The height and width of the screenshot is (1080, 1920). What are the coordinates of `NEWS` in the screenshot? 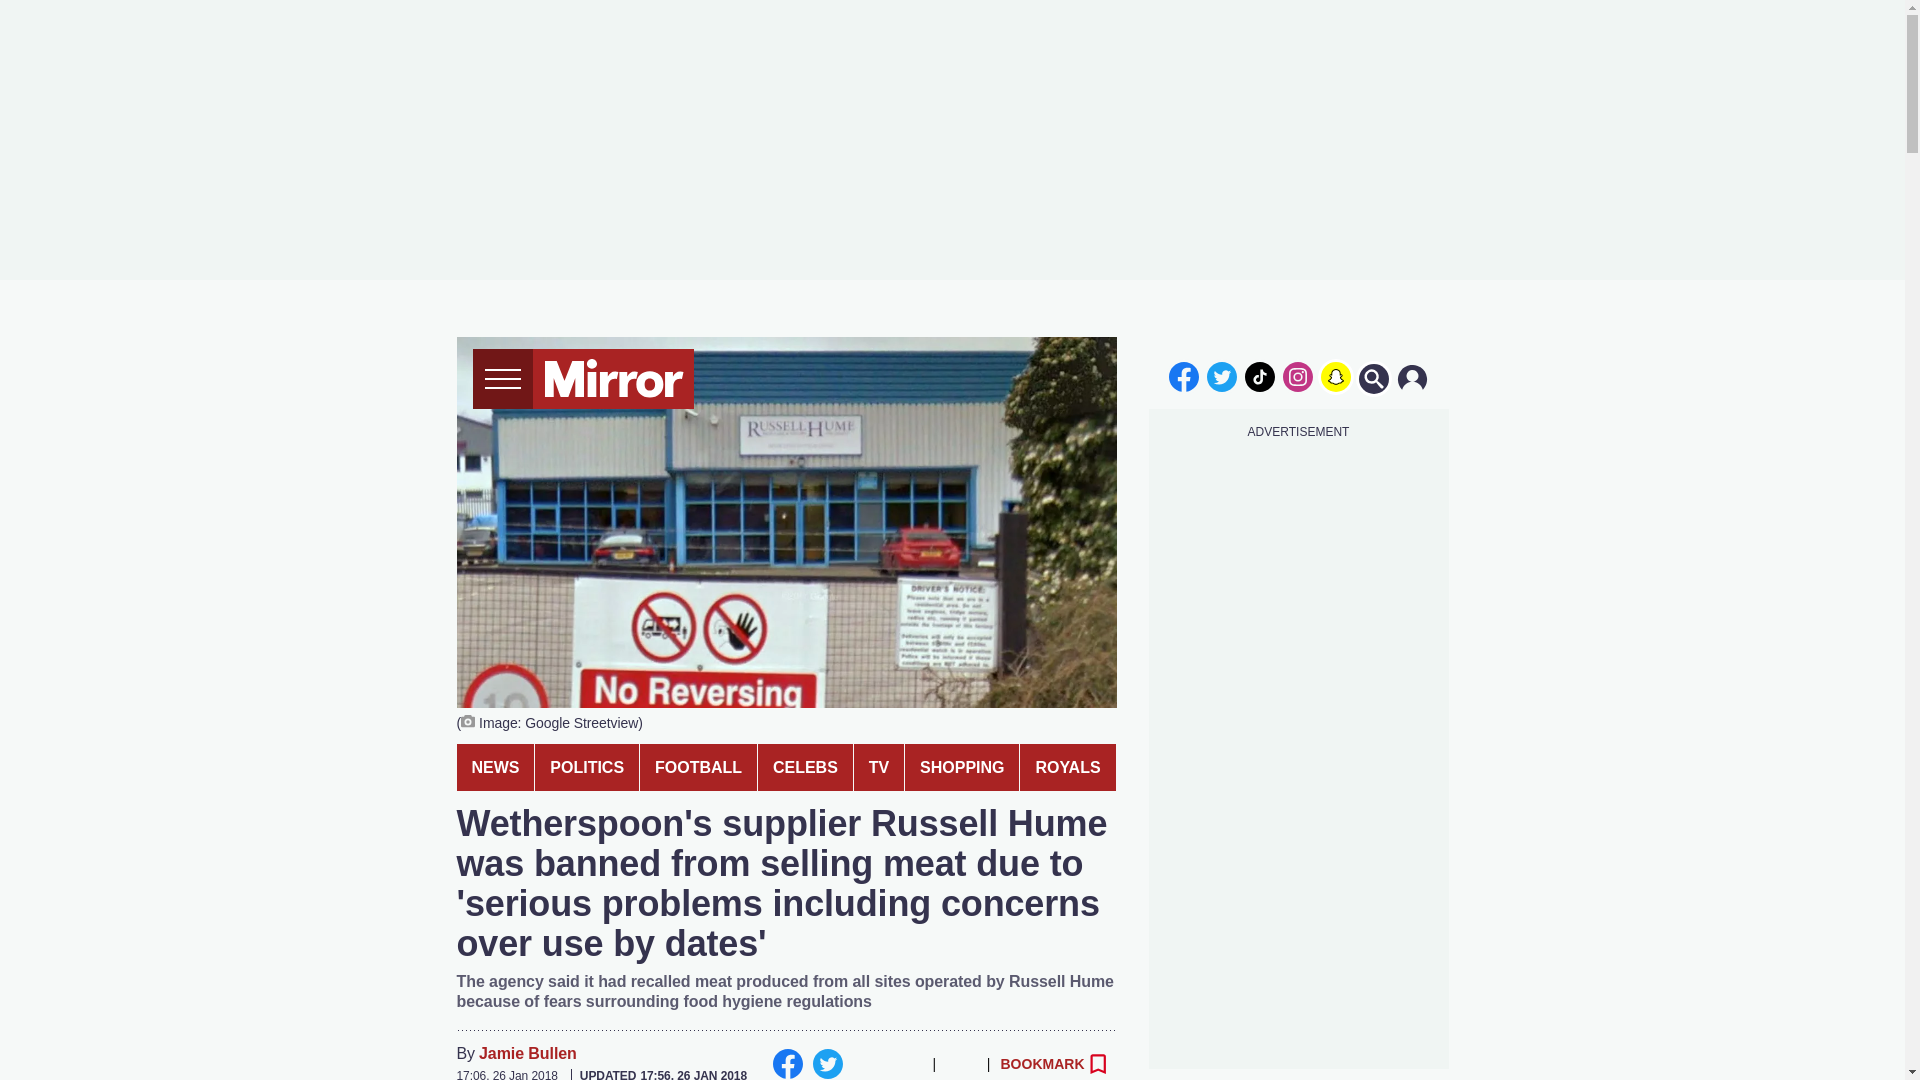 It's located at (494, 767).